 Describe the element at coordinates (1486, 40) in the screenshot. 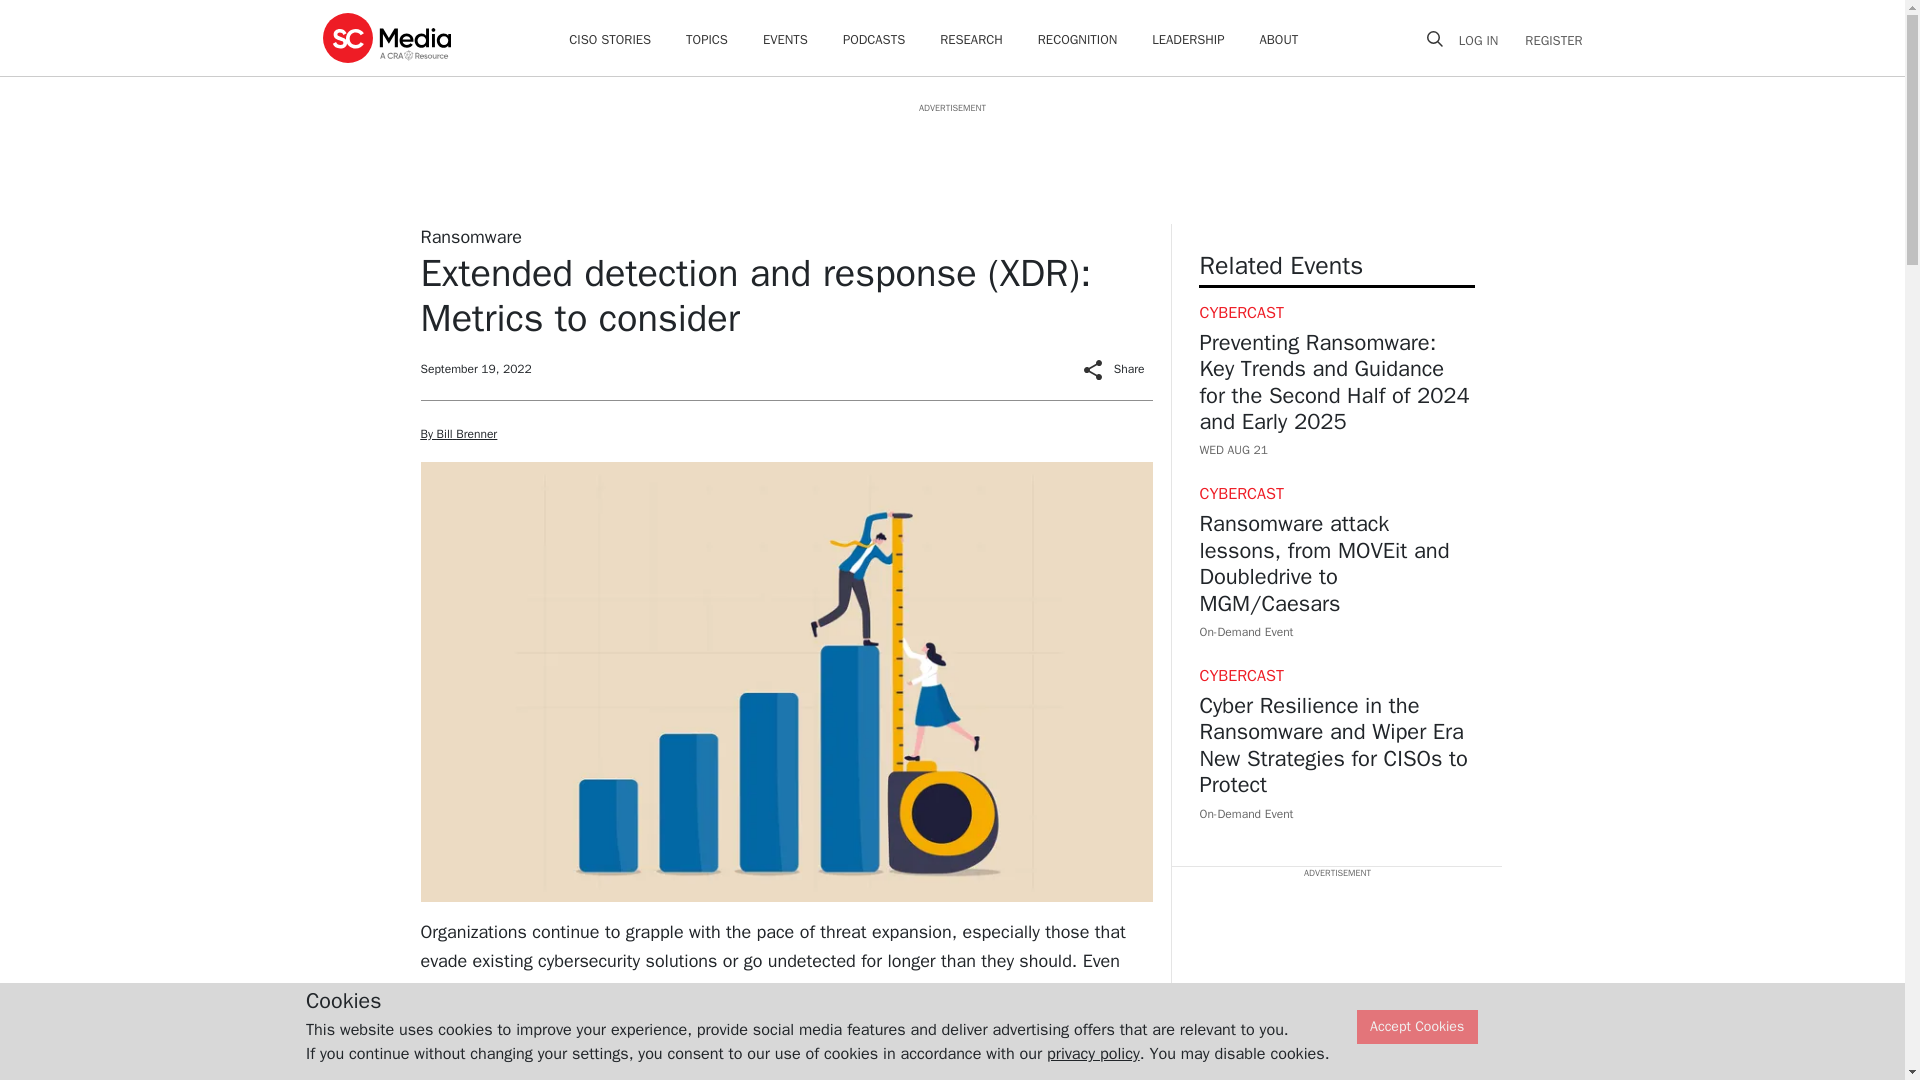

I see `LOG IN` at that location.